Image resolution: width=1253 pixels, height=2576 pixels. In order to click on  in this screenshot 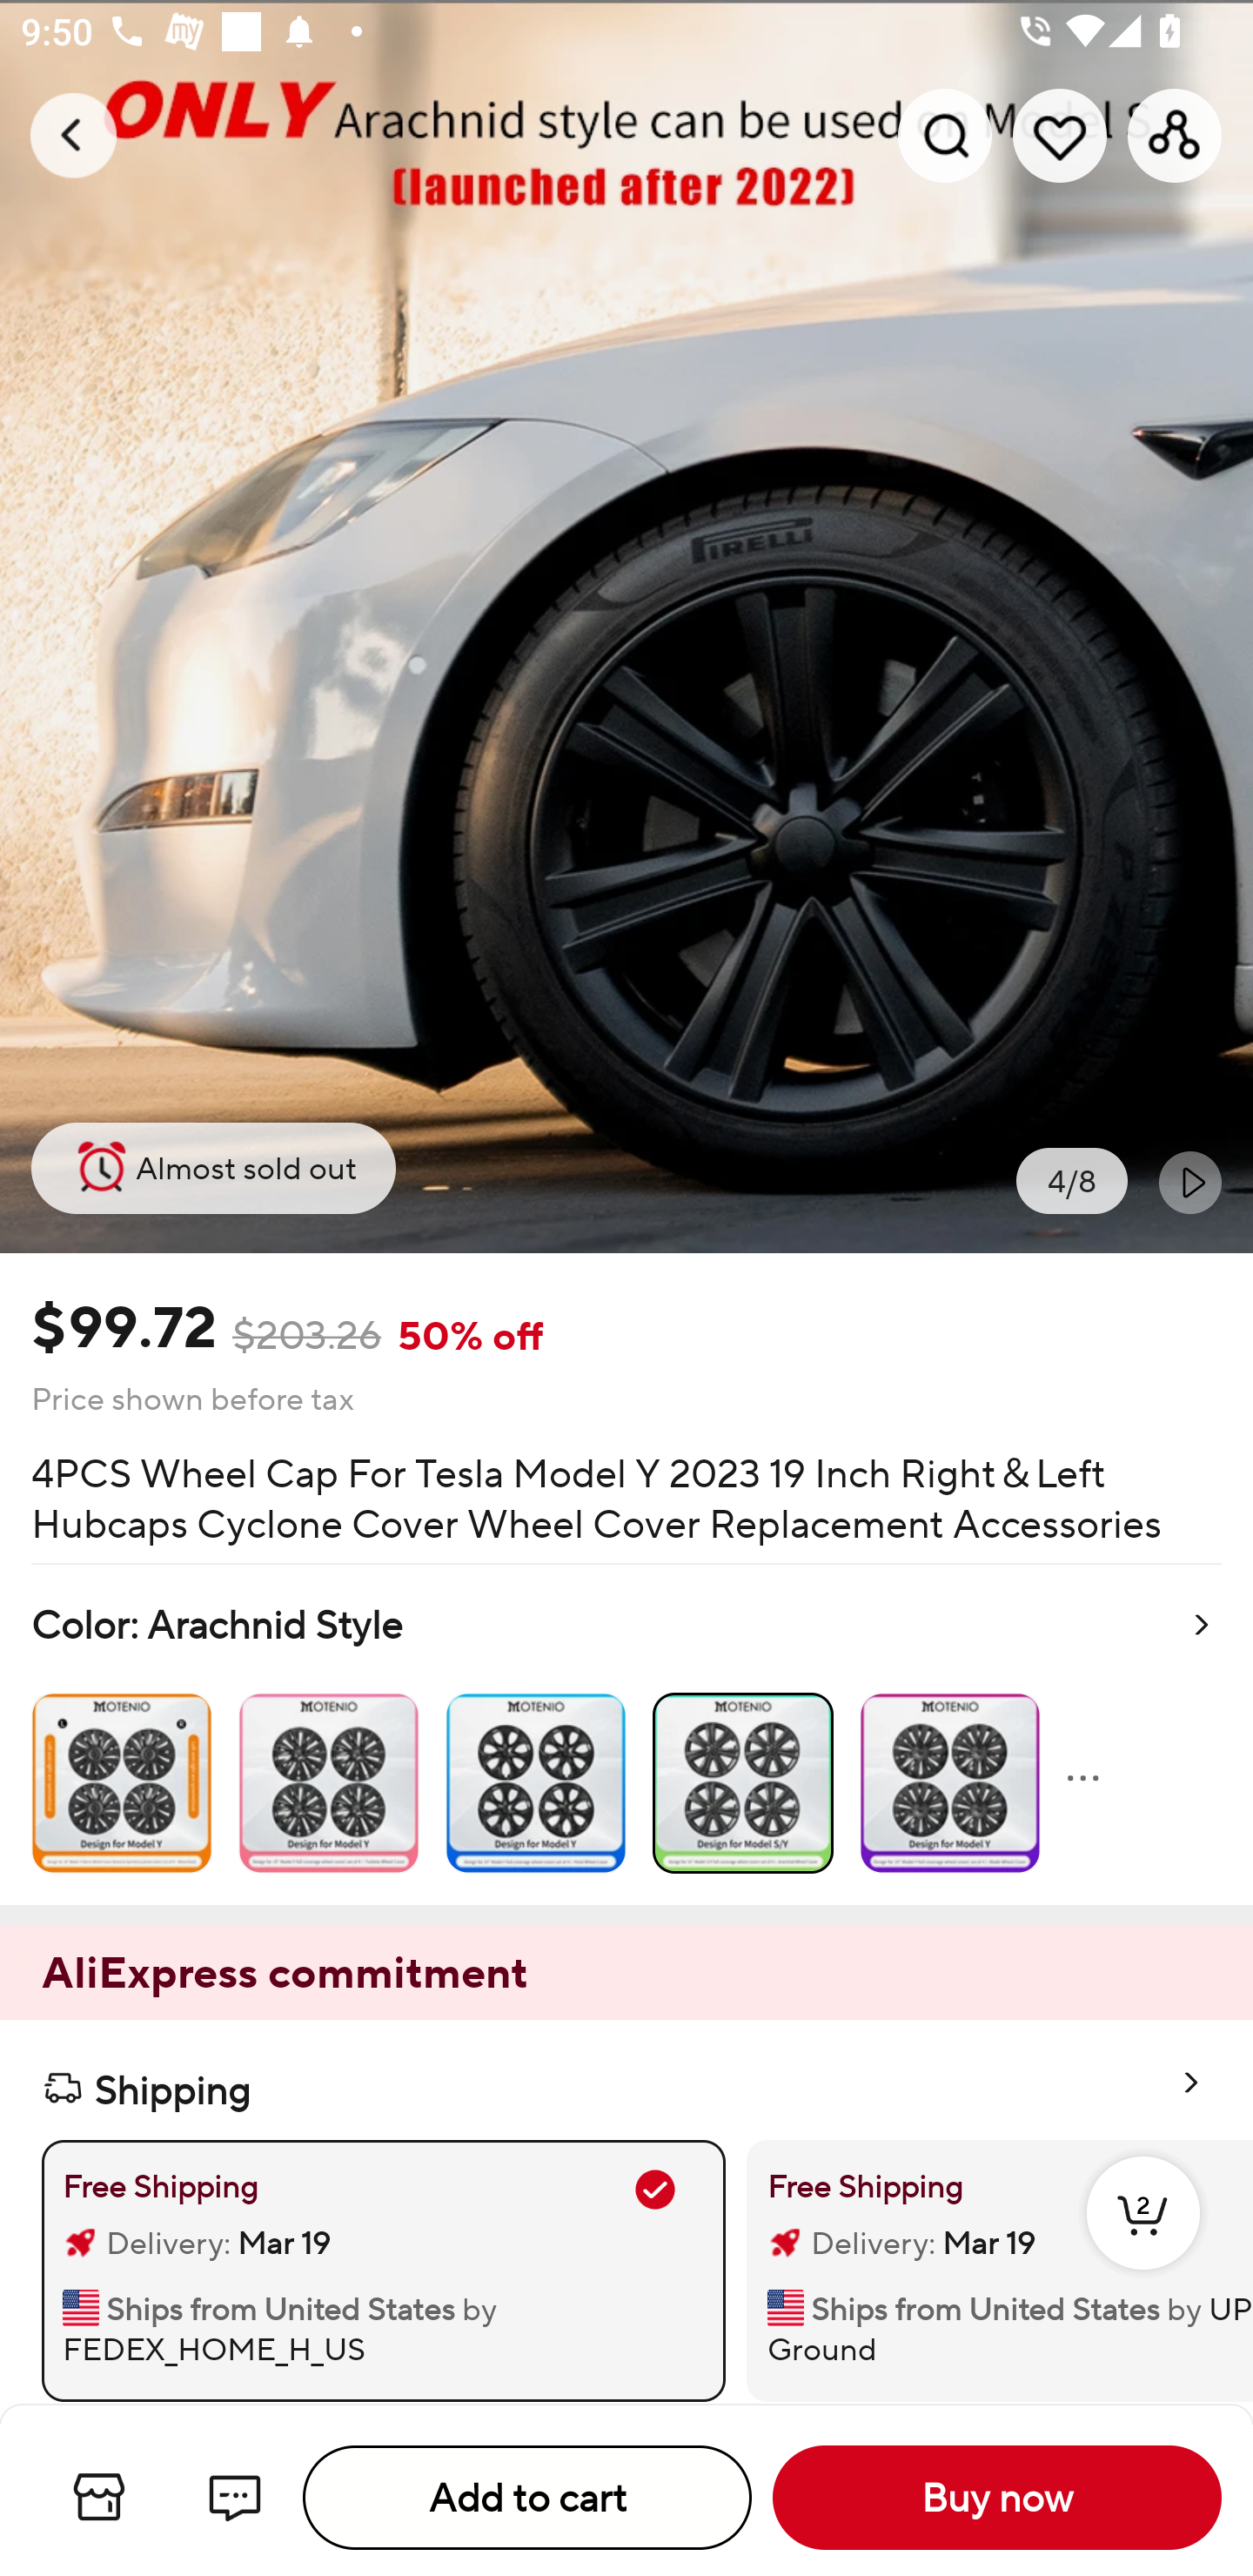, I will do `click(1190, 1182)`.